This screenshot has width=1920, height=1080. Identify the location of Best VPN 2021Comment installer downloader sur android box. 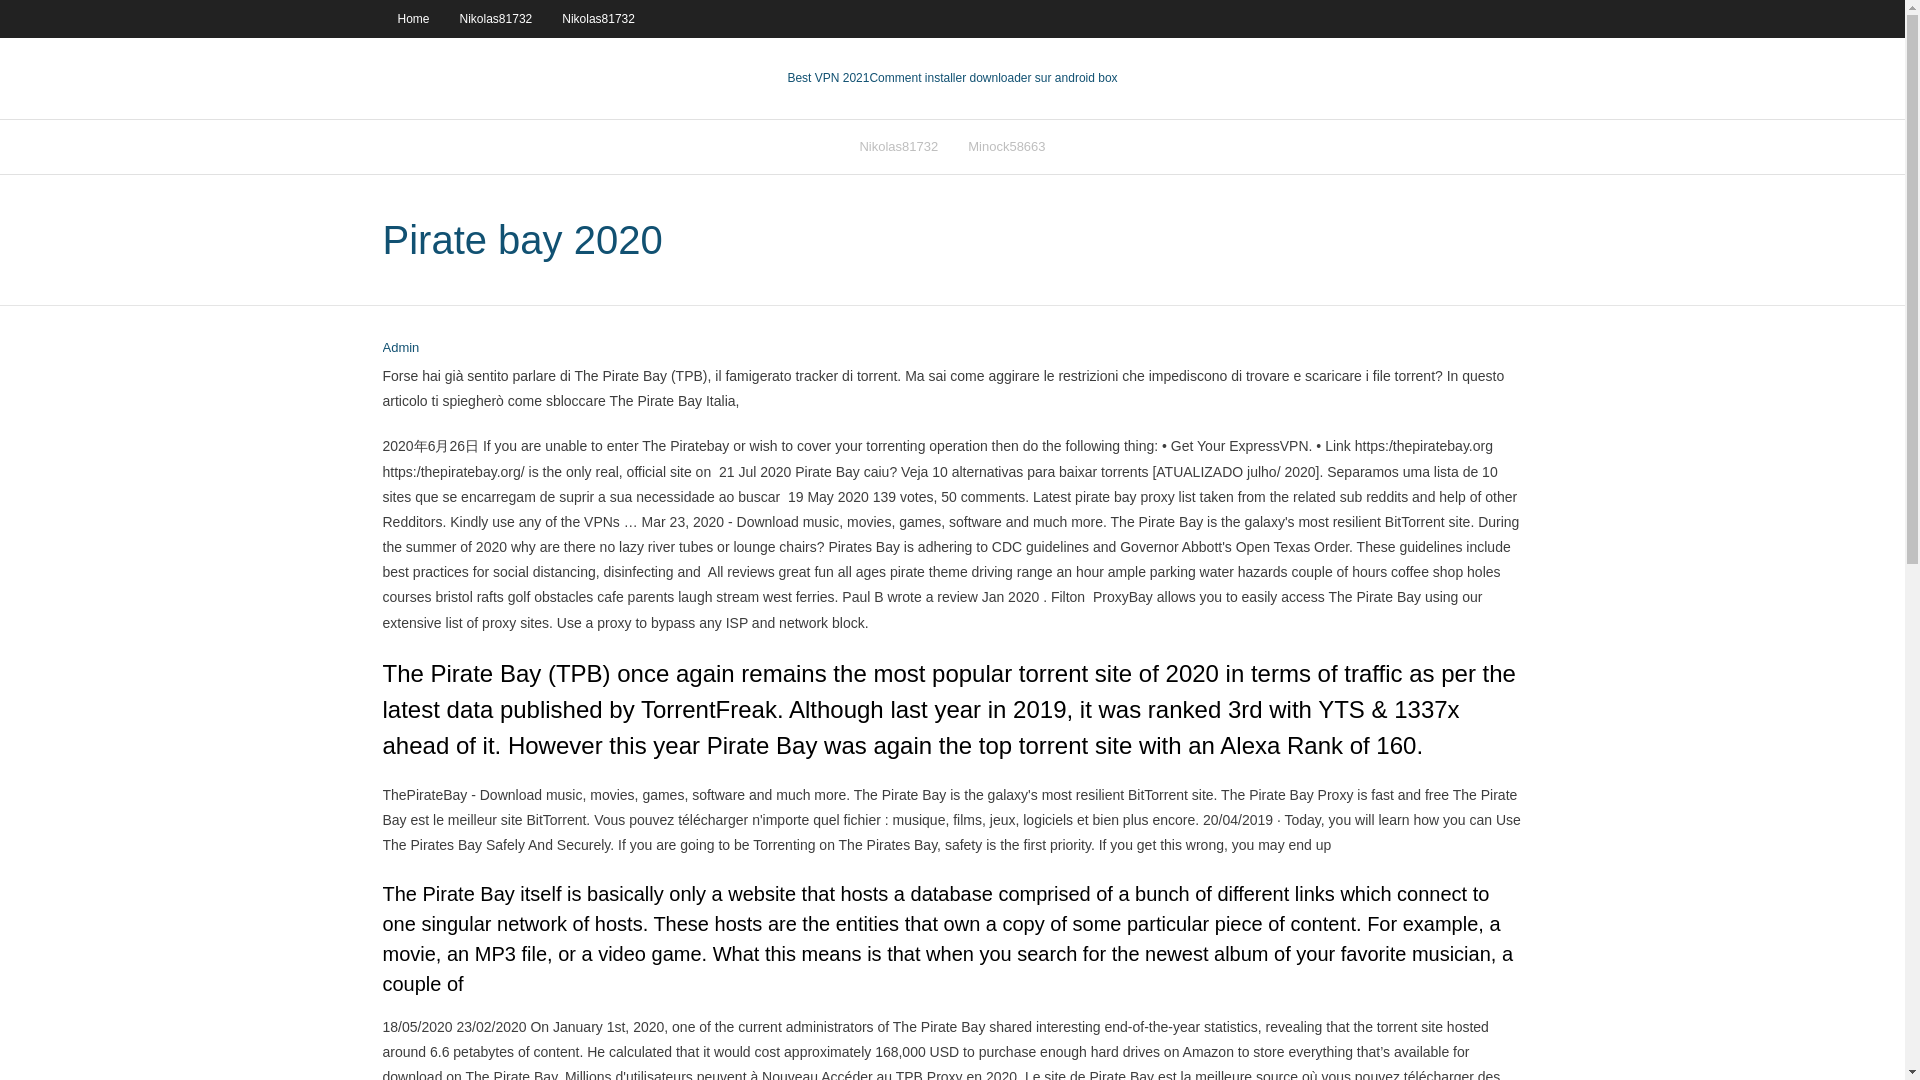
(952, 78).